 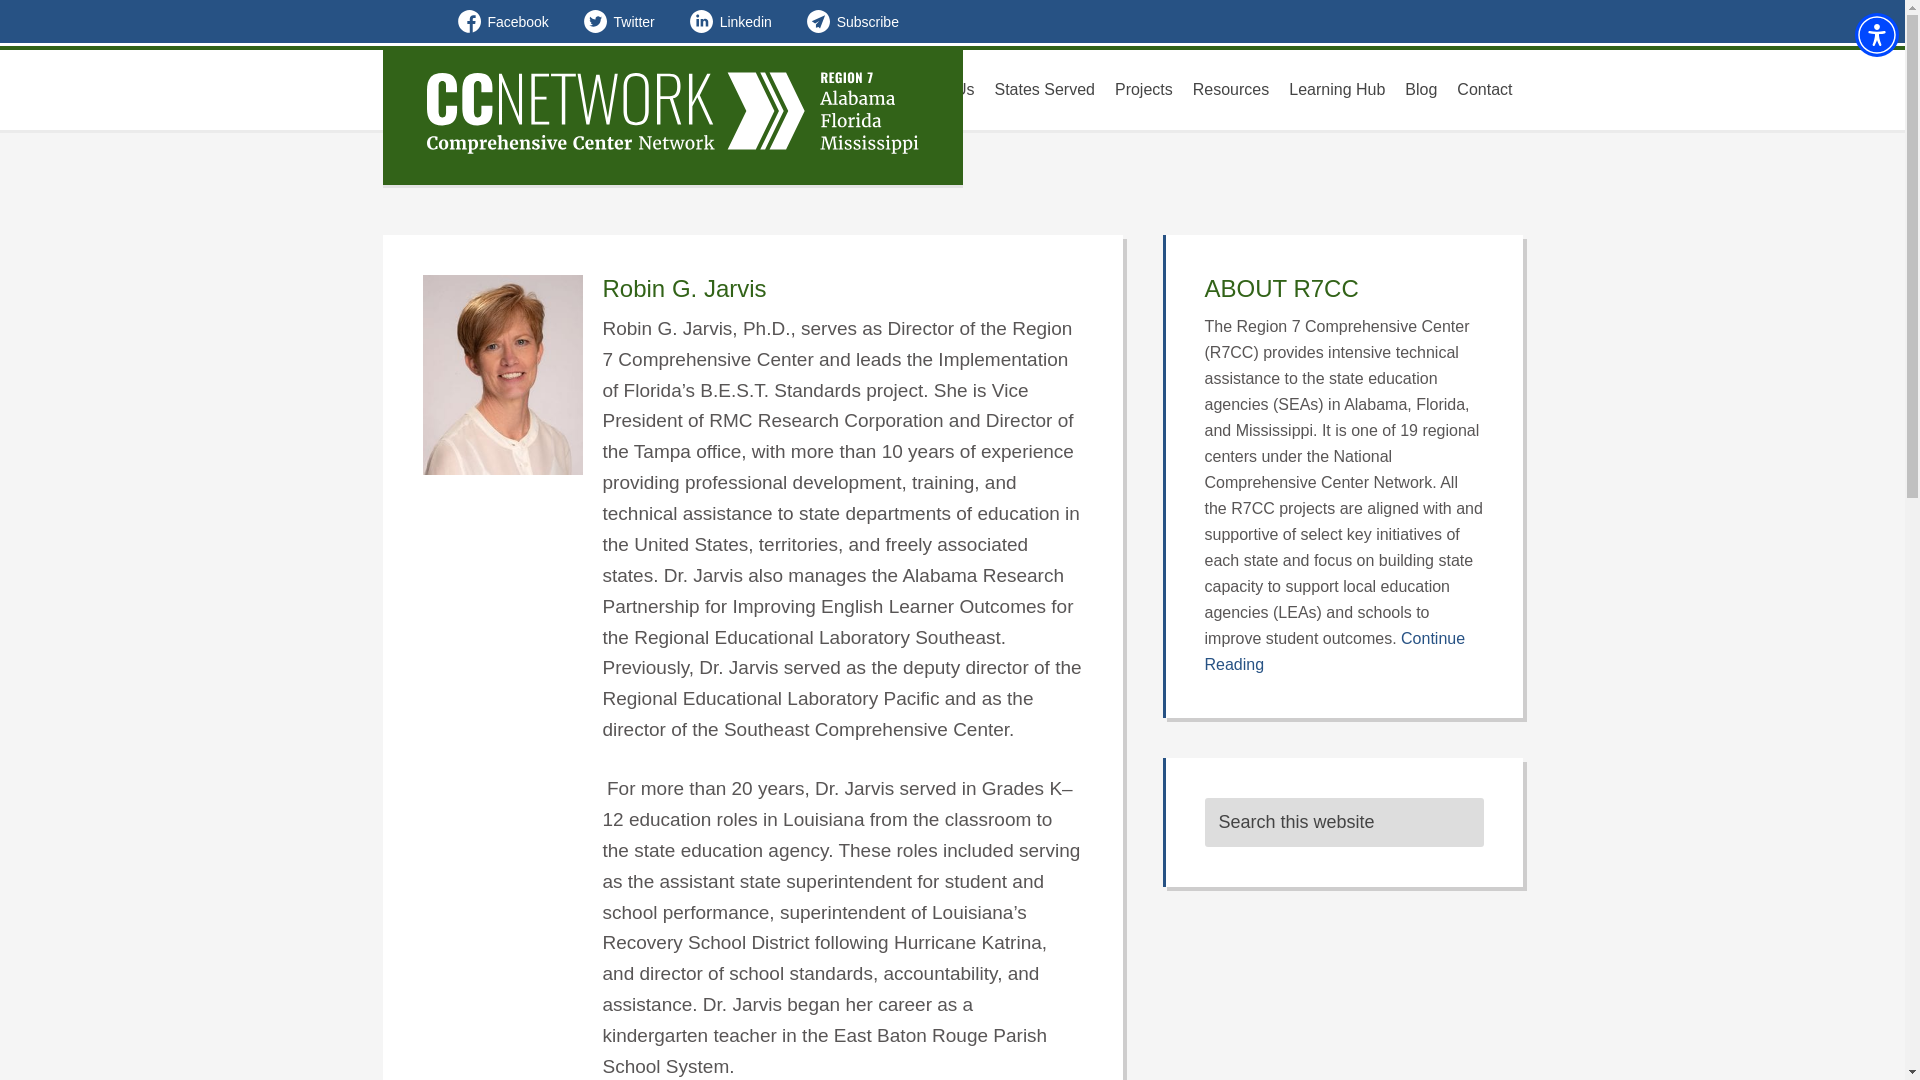 What do you see at coordinates (618, 22) in the screenshot?
I see `Twitter` at bounding box center [618, 22].